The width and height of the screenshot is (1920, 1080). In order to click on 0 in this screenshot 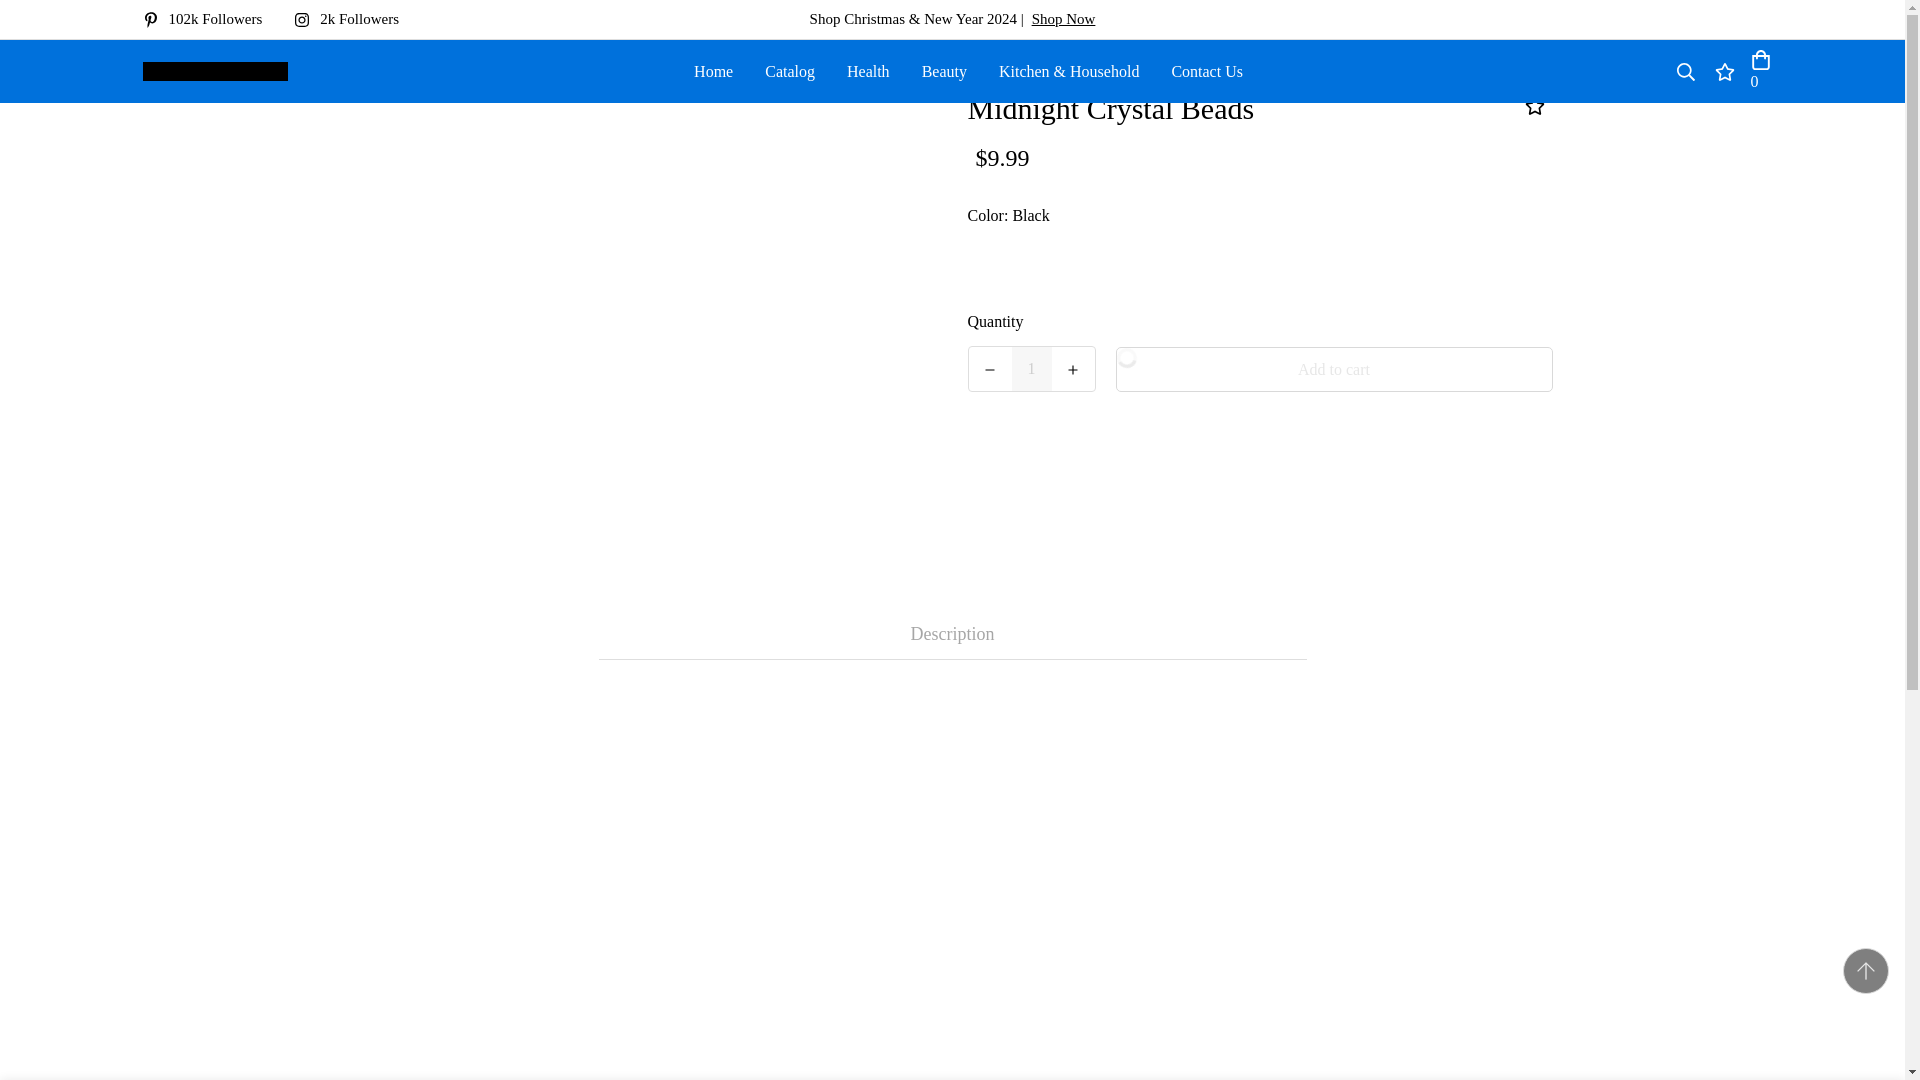, I will do `click(1761, 72)`.